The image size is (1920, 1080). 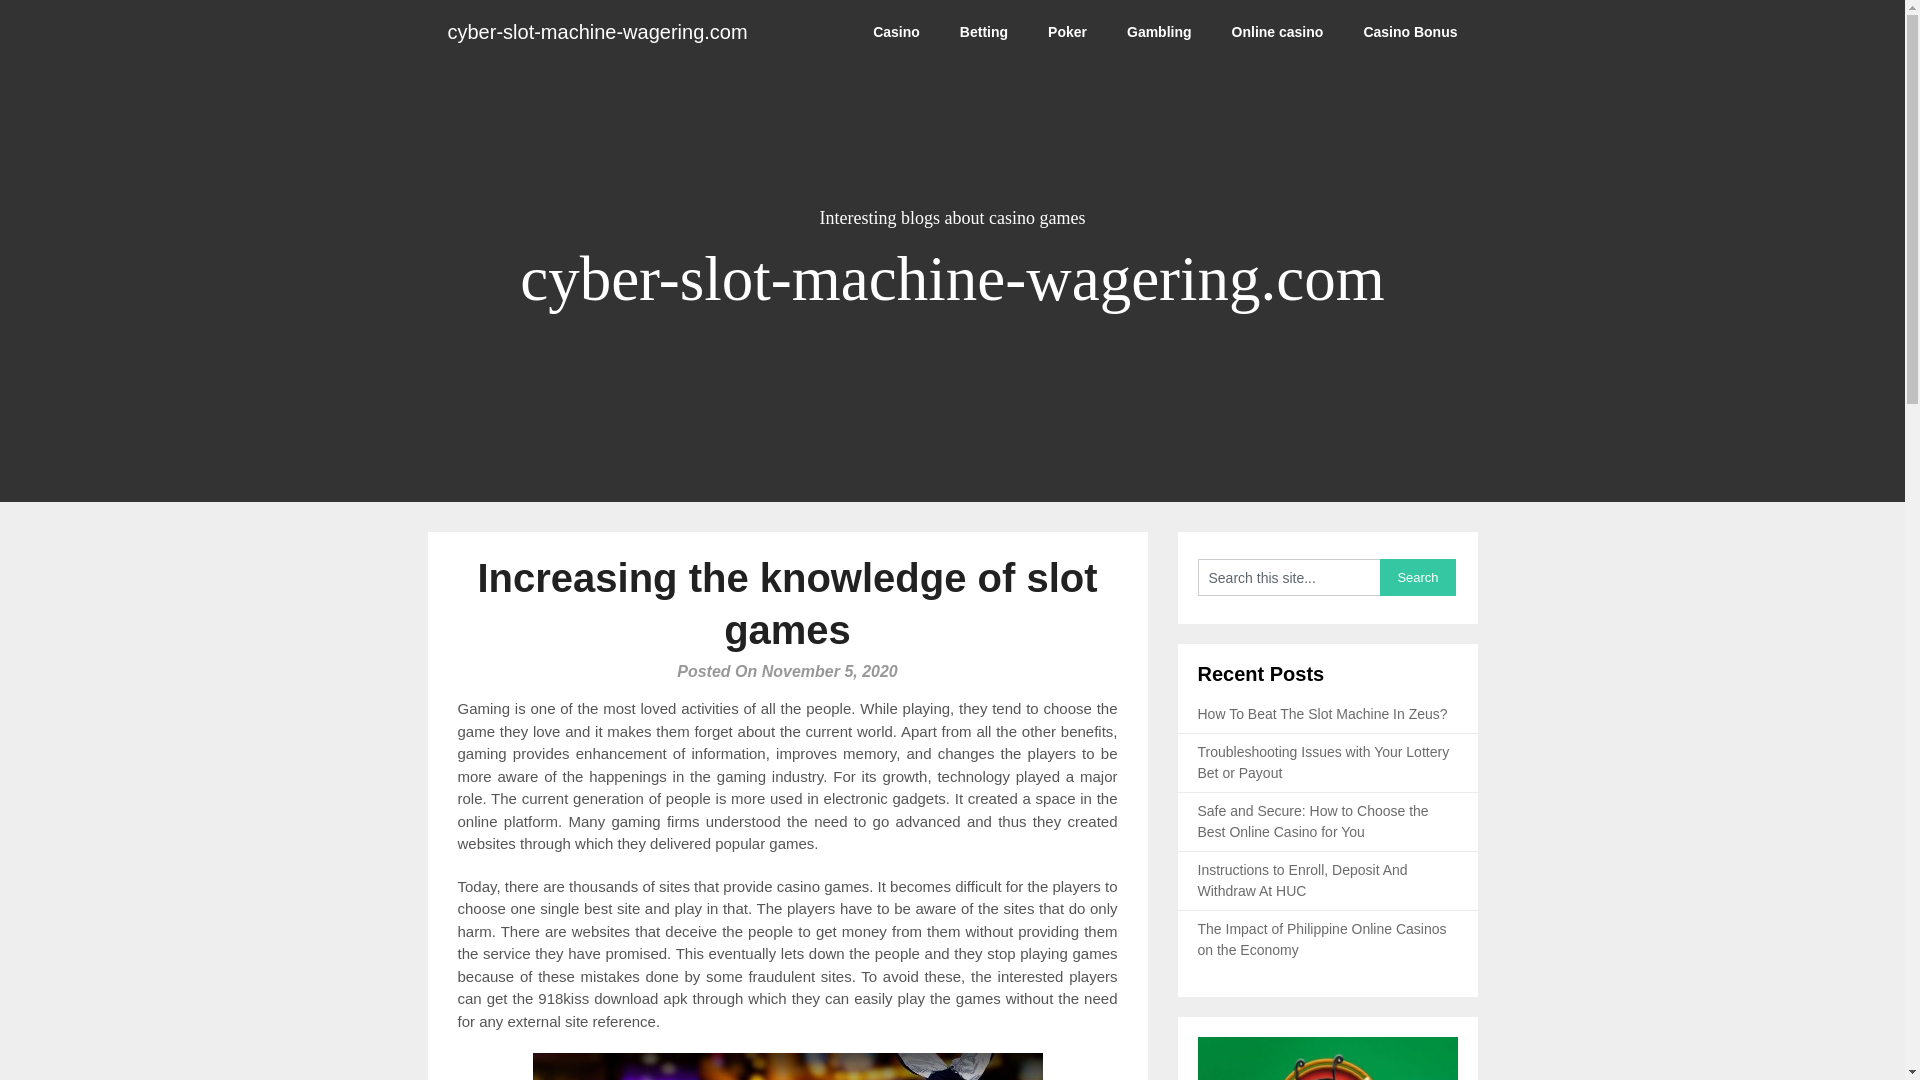 I want to click on Gambling, so click(x=1159, y=32).